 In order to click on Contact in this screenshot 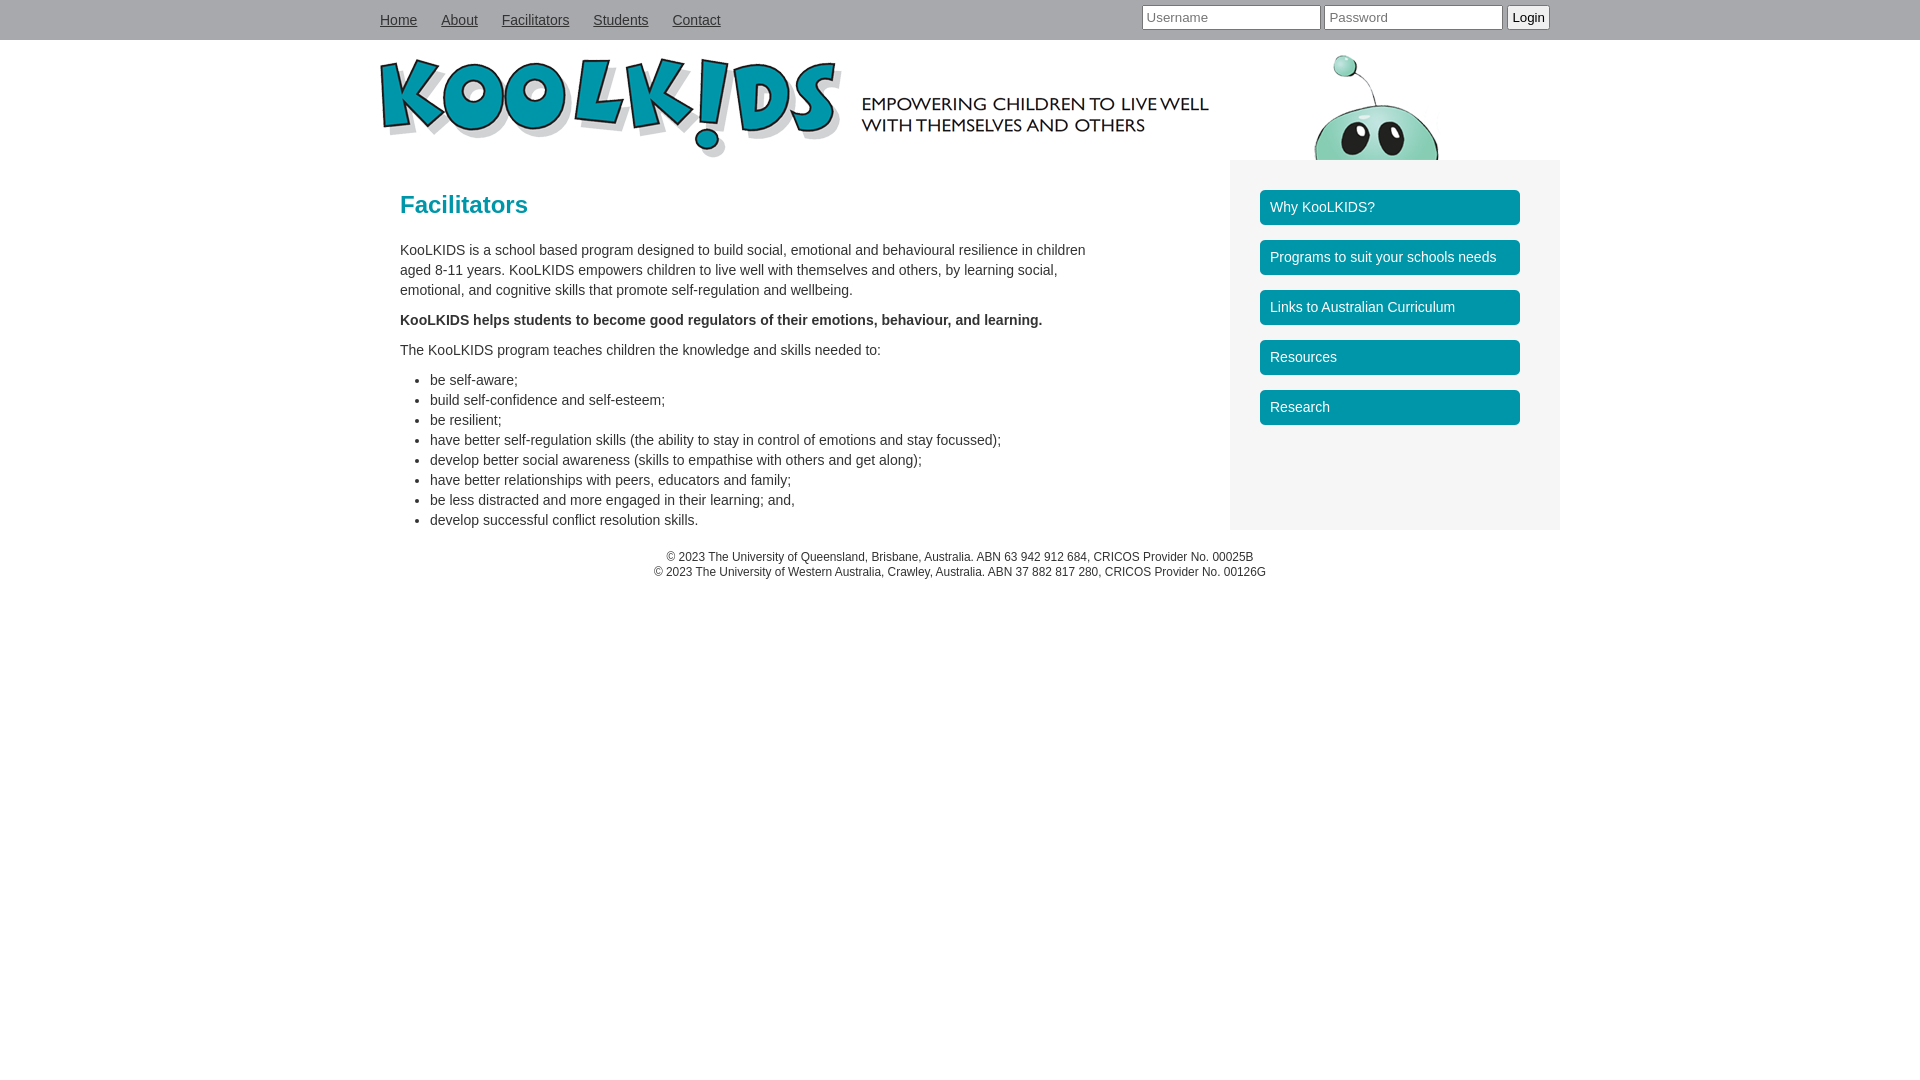, I will do `click(696, 20)`.